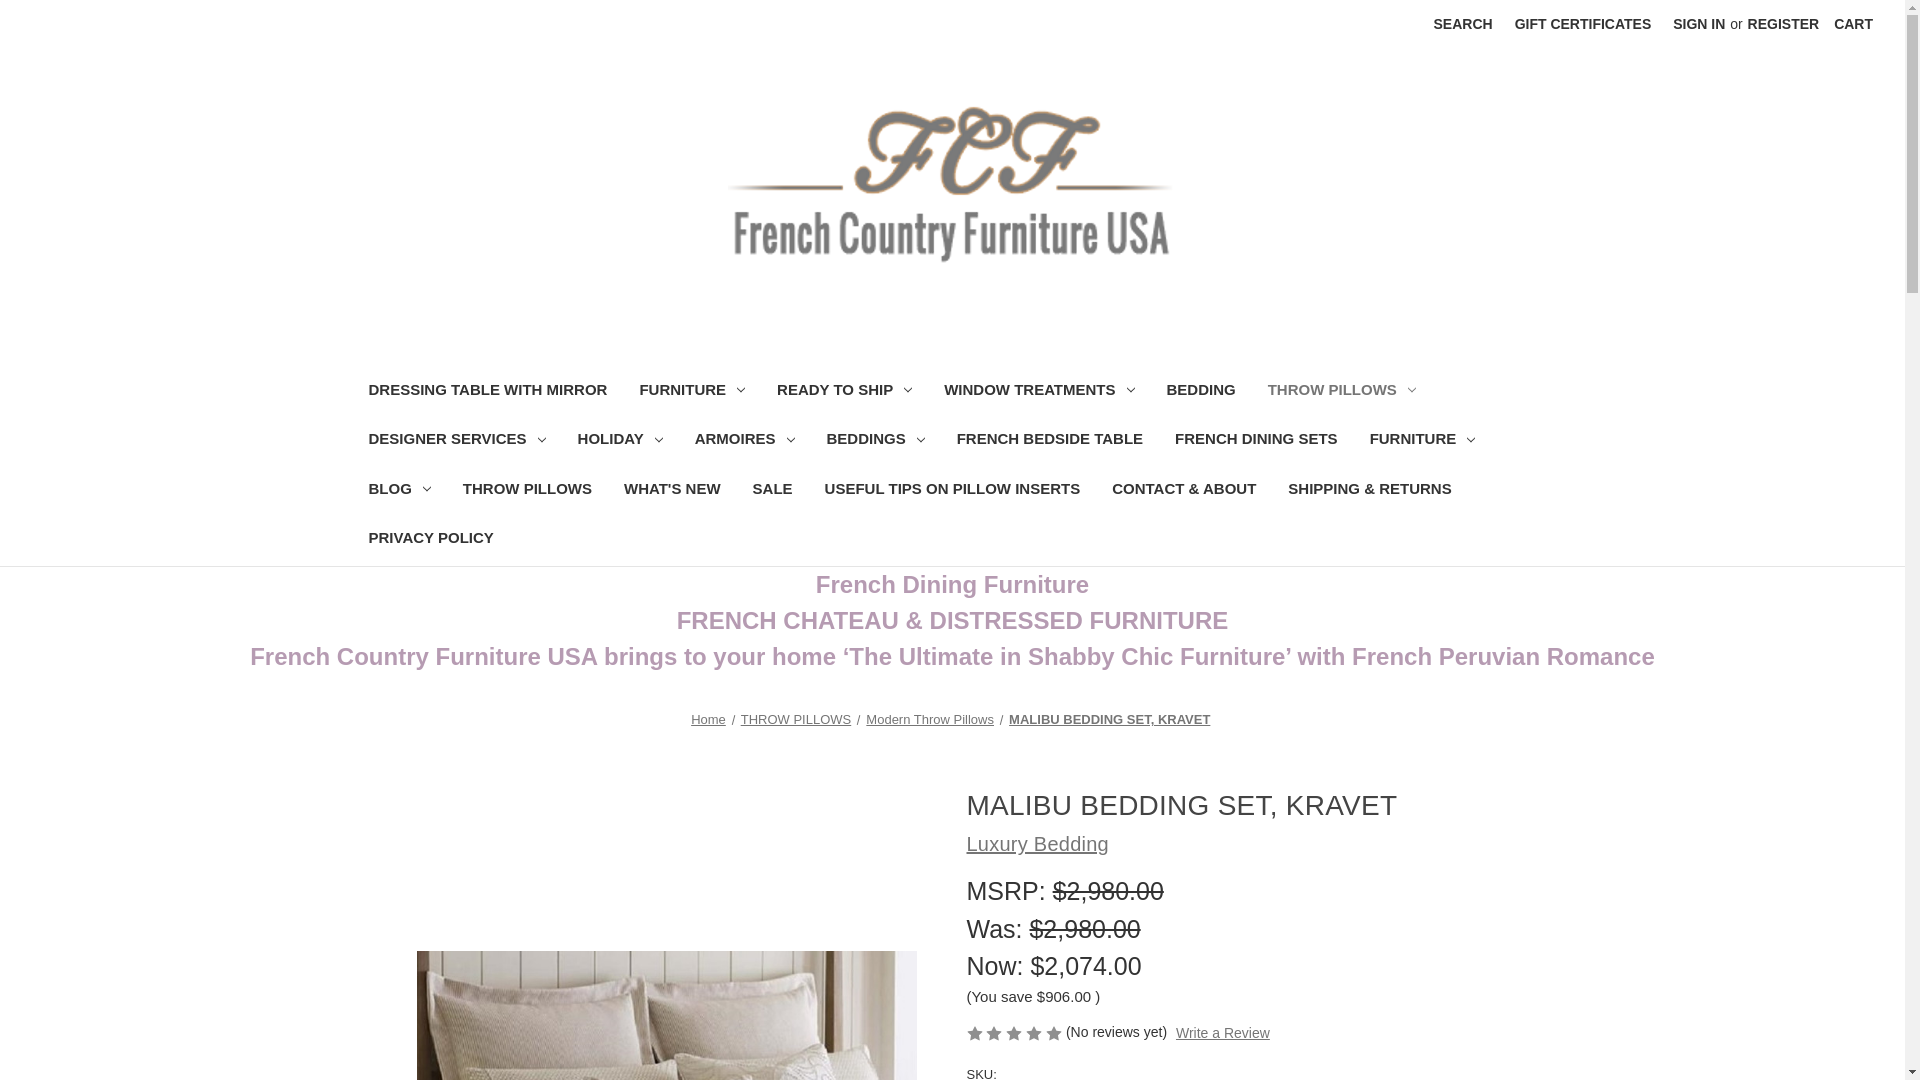  What do you see at coordinates (1200, 392) in the screenshot?
I see `BEDDING` at bounding box center [1200, 392].